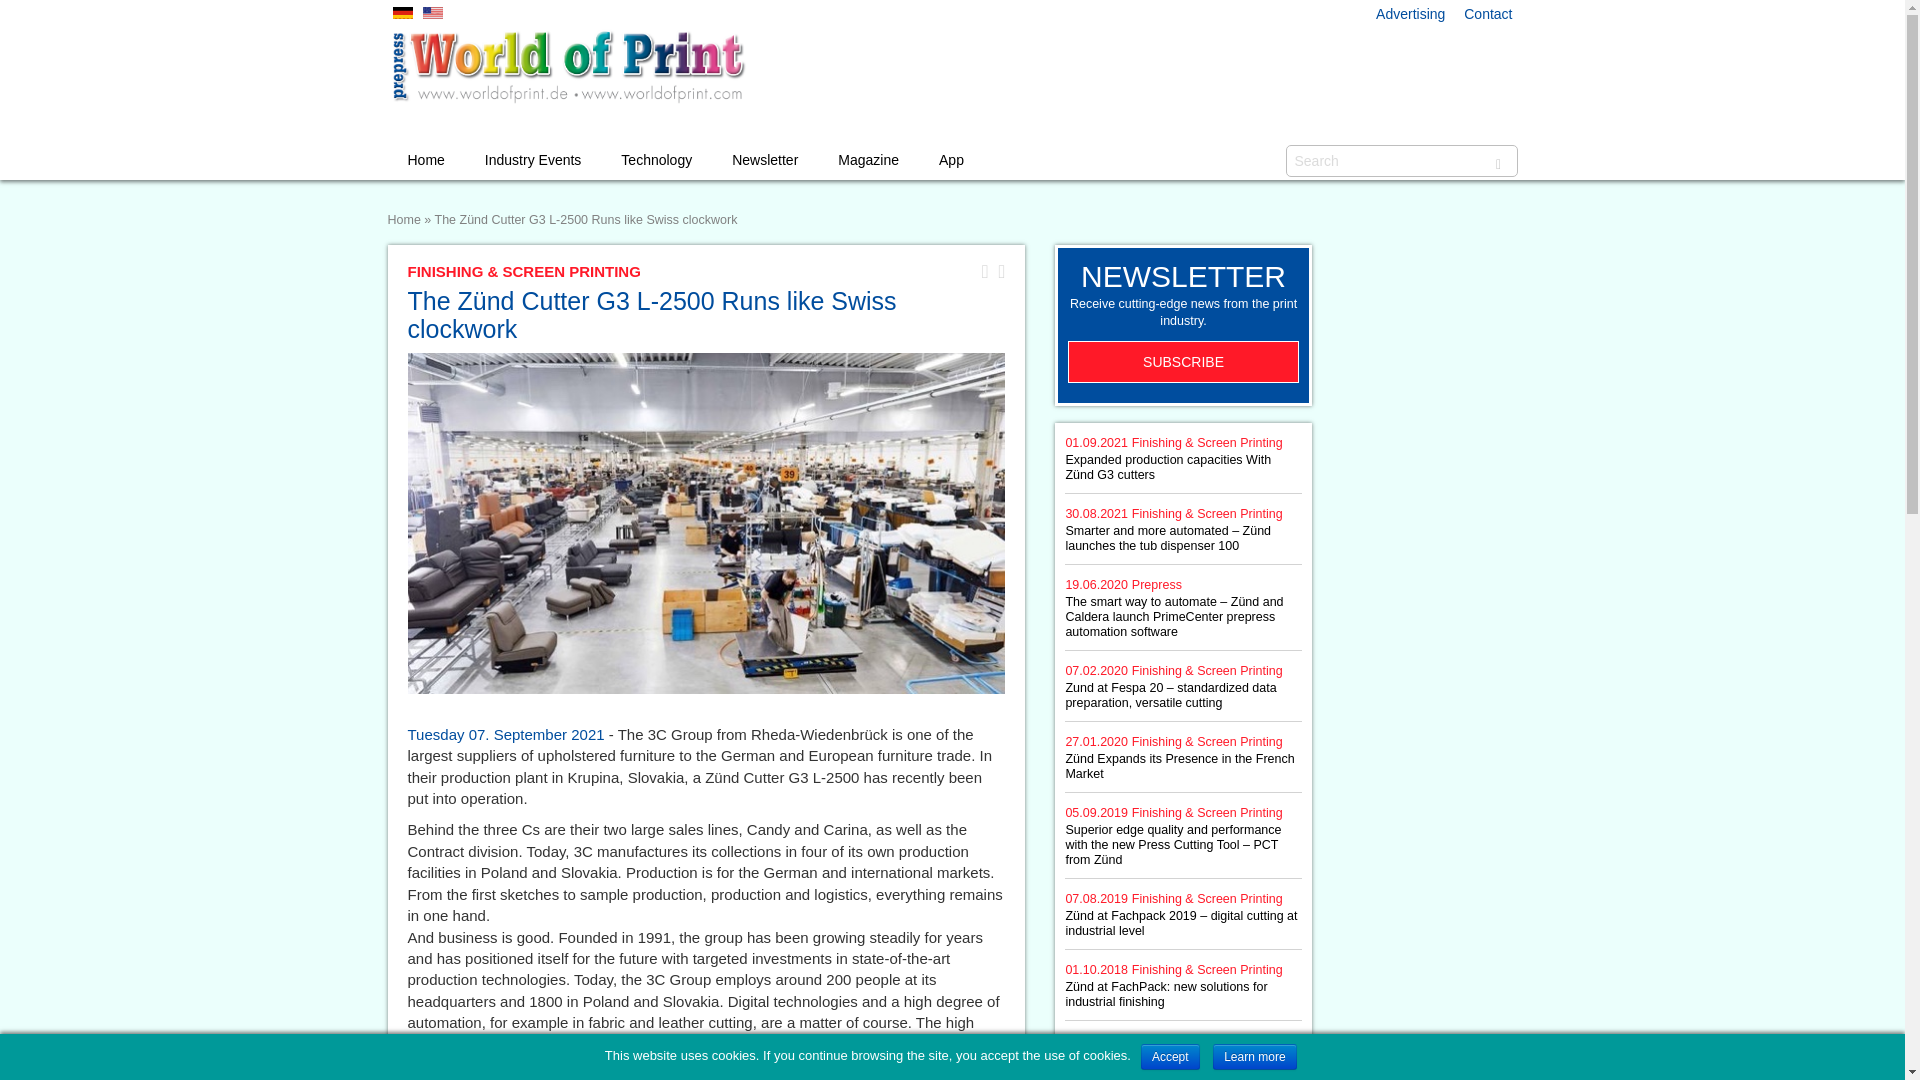 The width and height of the screenshot is (1920, 1080). Describe the element at coordinates (1488, 14) in the screenshot. I see `Contact` at that location.